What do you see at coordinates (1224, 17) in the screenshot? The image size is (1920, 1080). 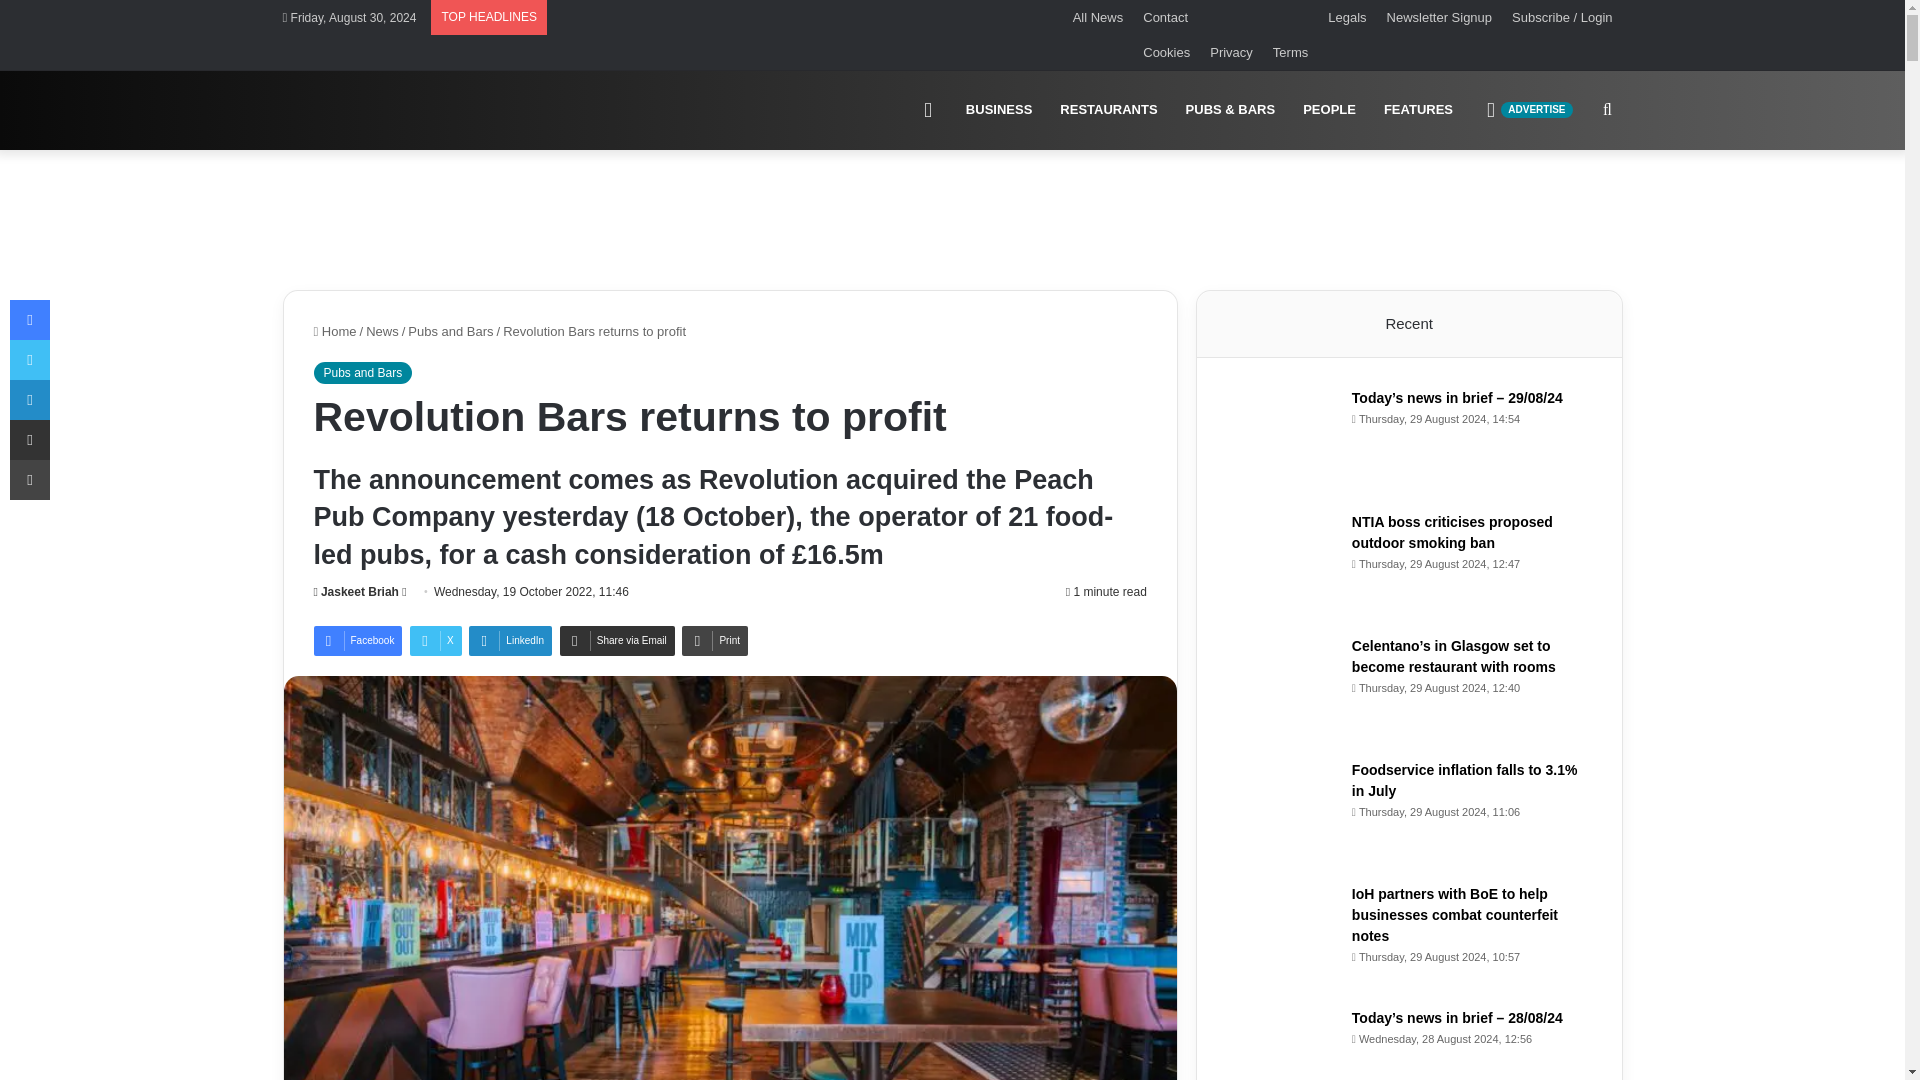 I see `Contact` at bounding box center [1224, 17].